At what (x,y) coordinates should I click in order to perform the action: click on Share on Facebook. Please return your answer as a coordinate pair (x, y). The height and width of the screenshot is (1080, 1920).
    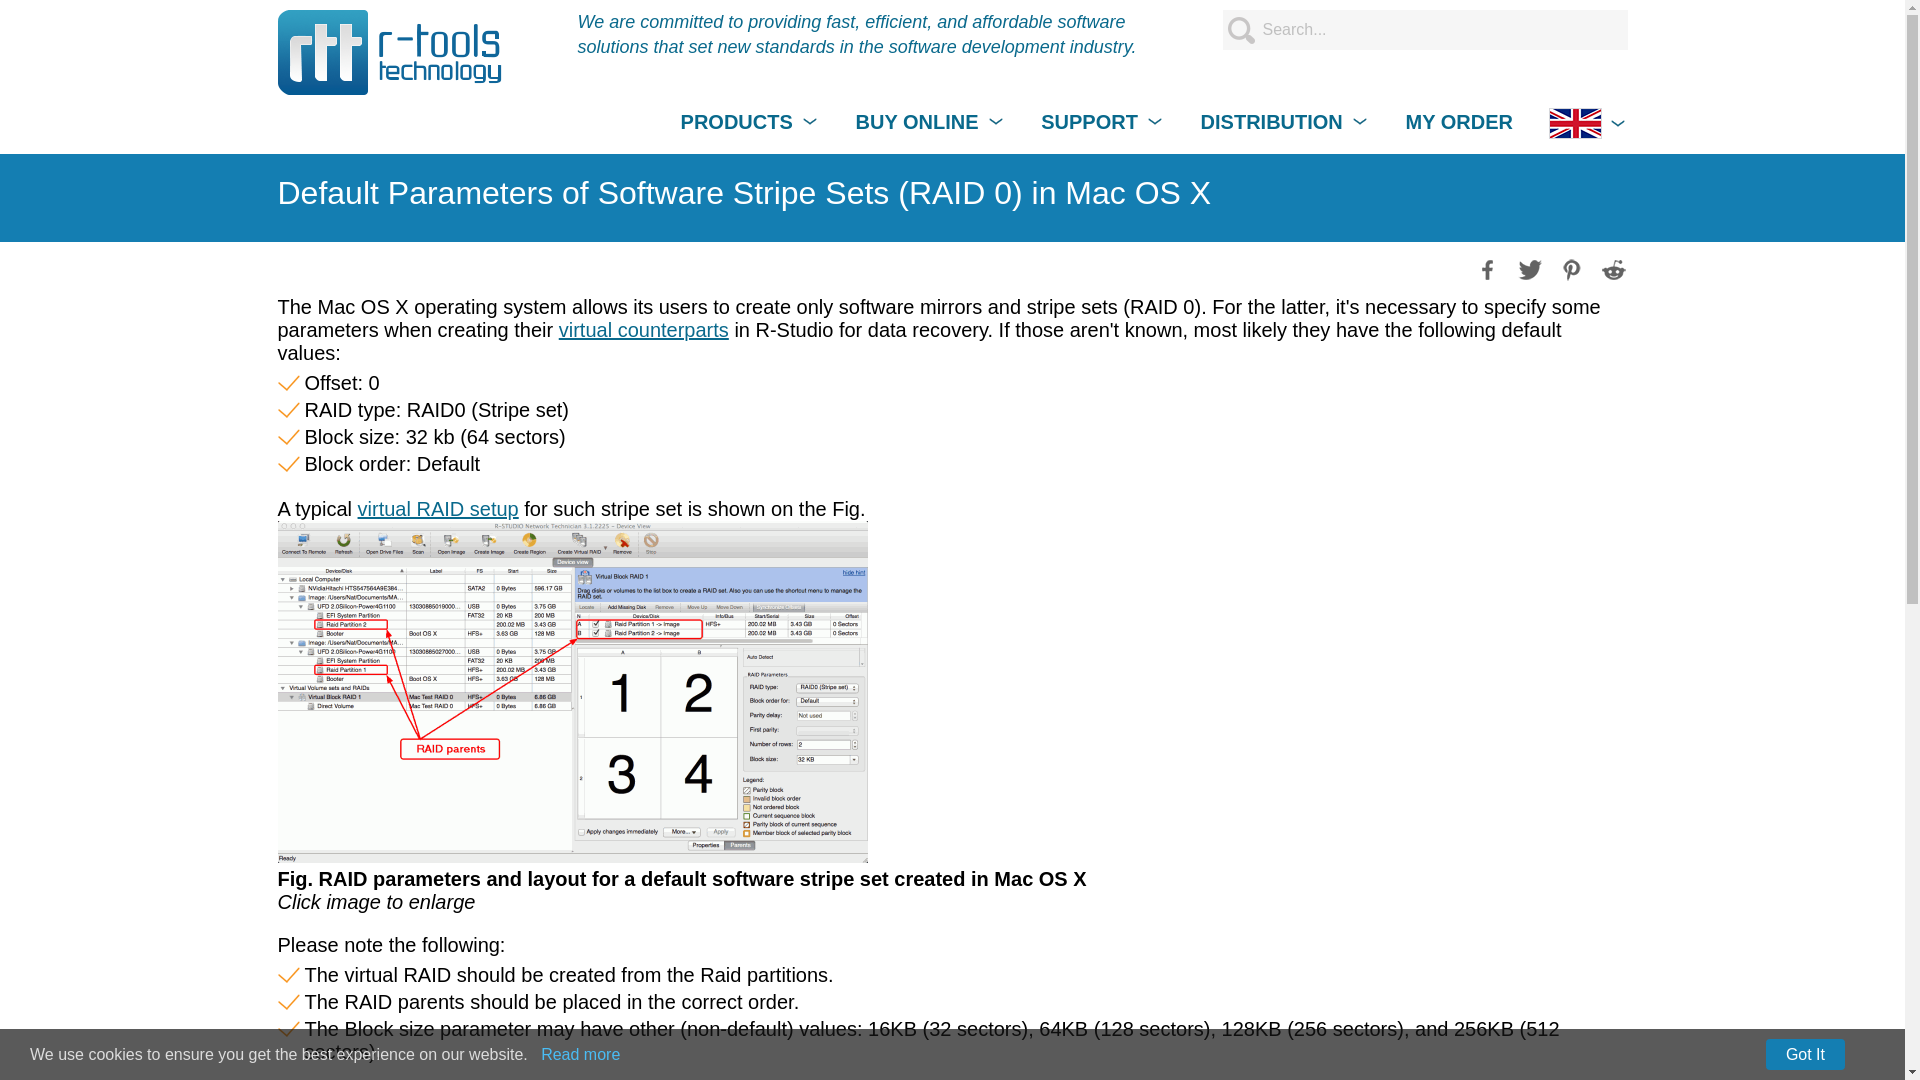
    Looking at the image, I should click on (1486, 268).